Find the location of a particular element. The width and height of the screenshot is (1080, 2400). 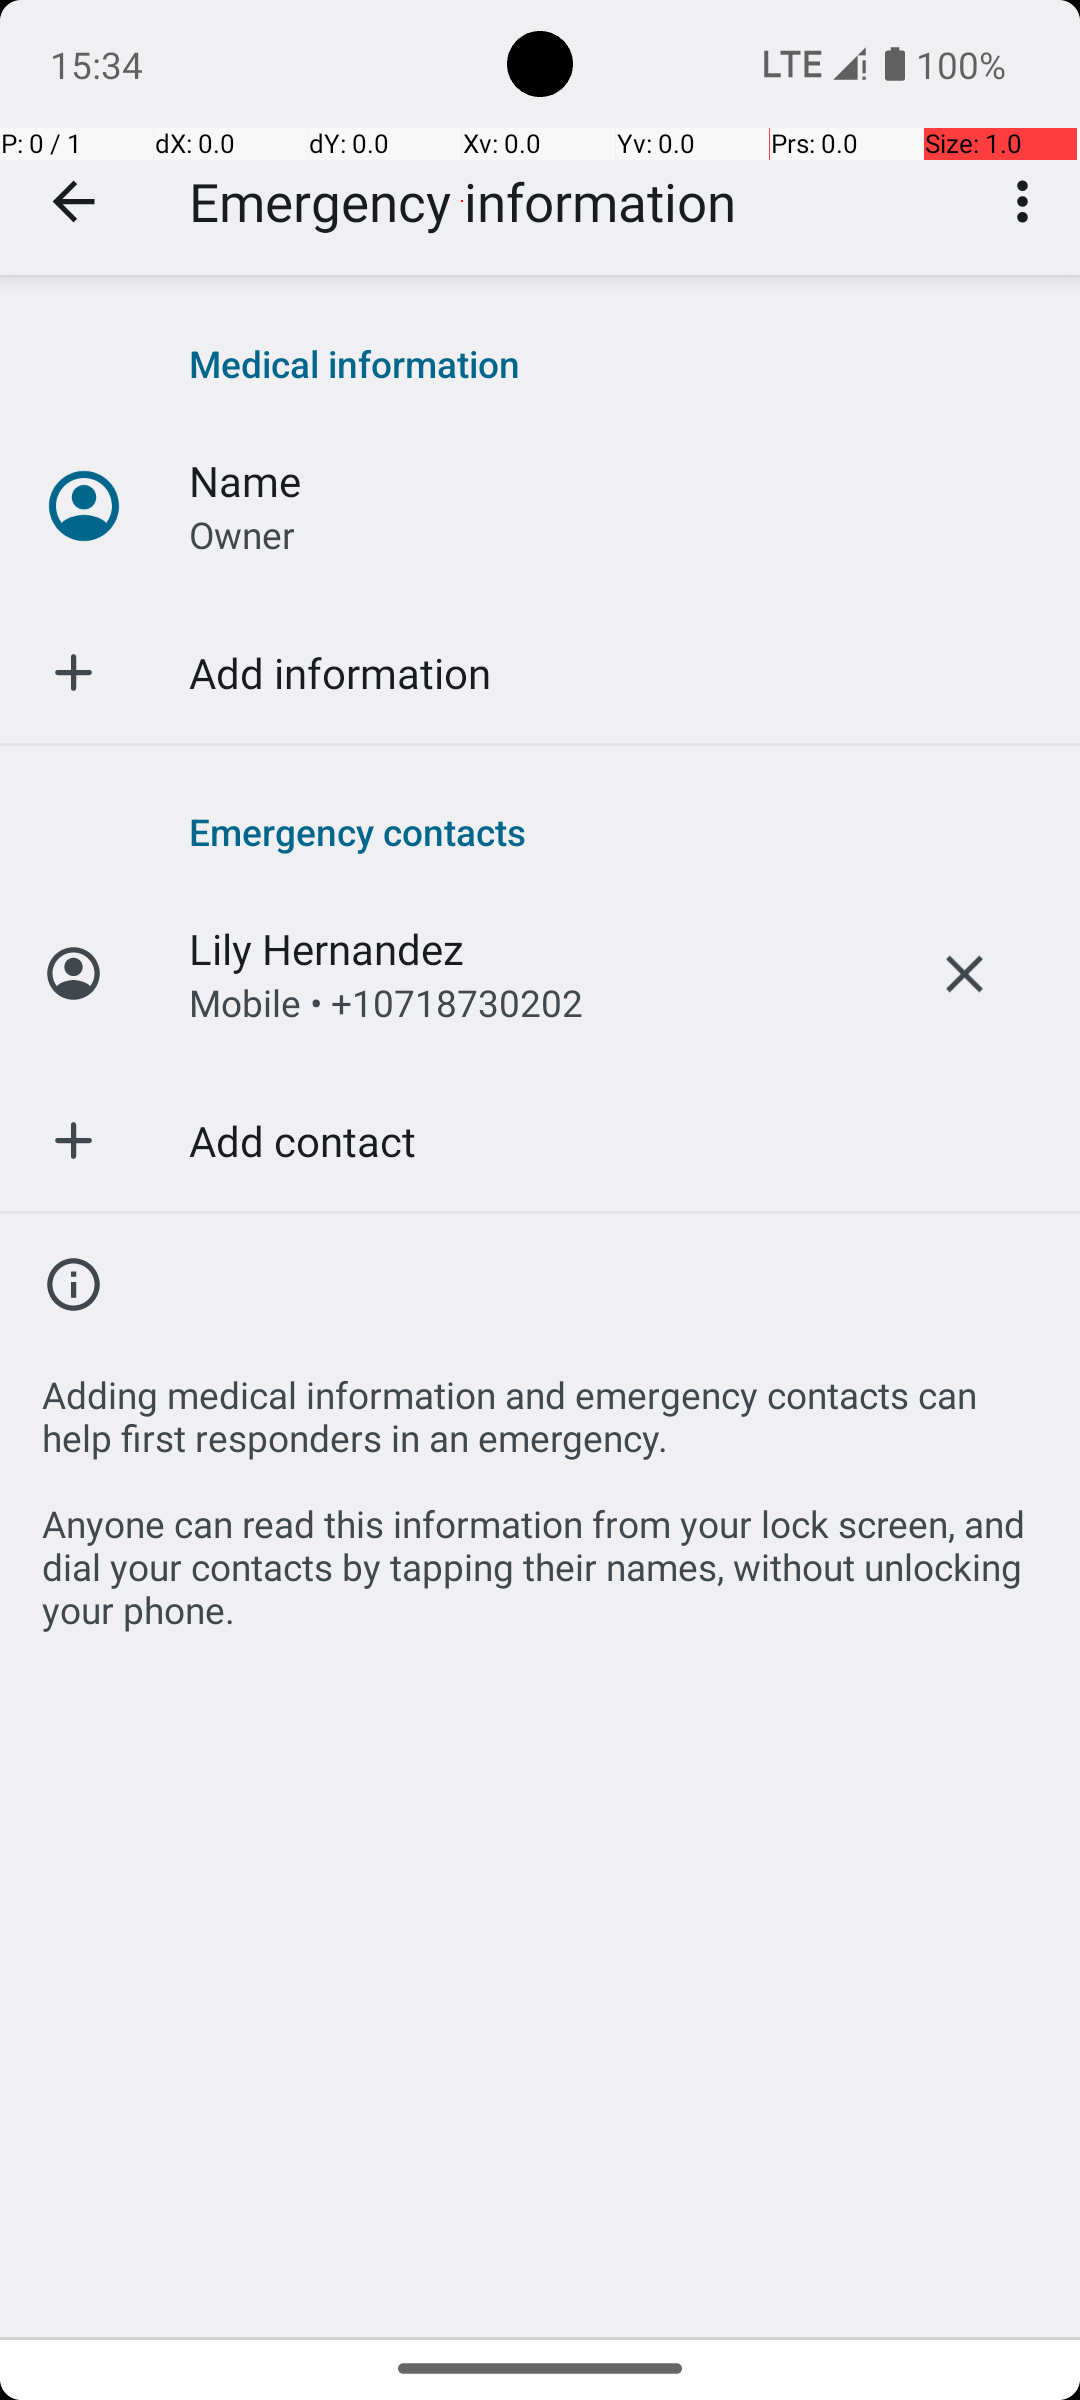

Medical information is located at coordinates (614, 364).